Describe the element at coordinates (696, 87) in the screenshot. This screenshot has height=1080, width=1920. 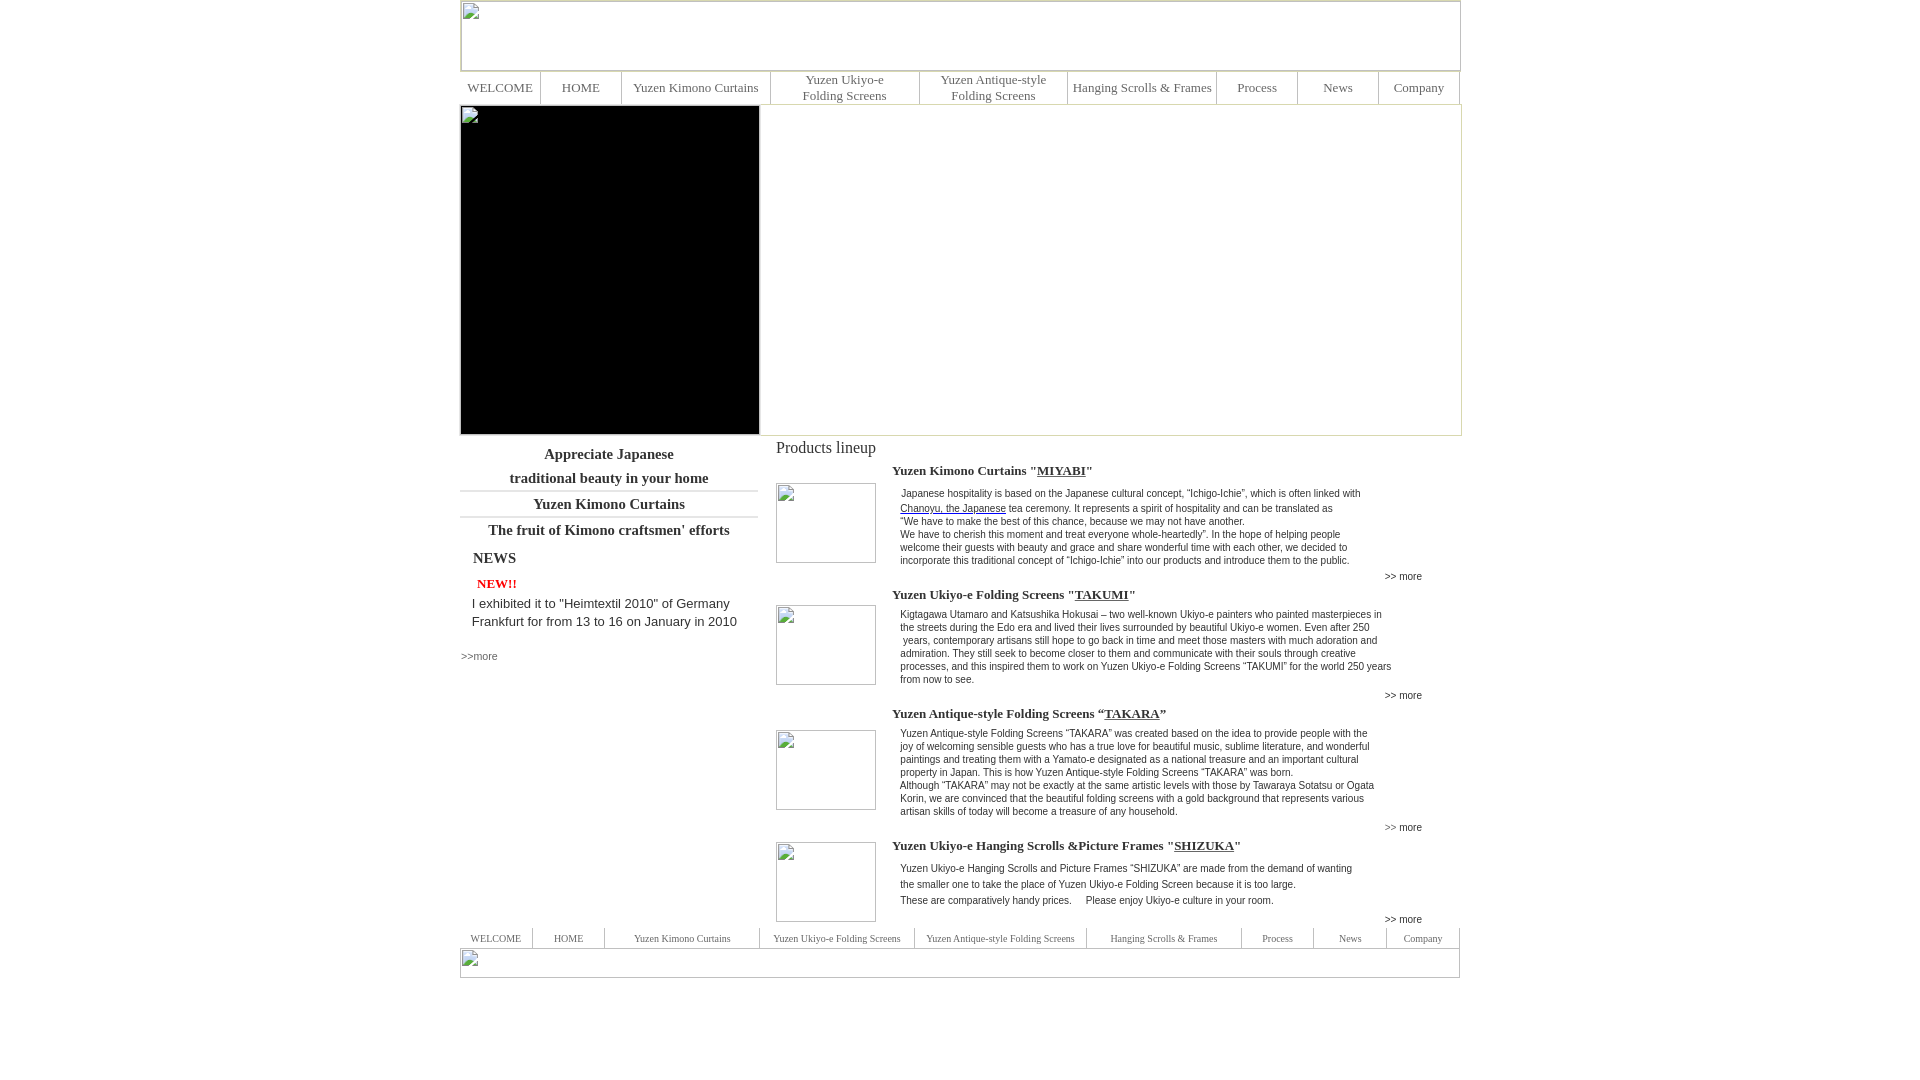
I see `Yuzen Kimono Curtains` at that location.